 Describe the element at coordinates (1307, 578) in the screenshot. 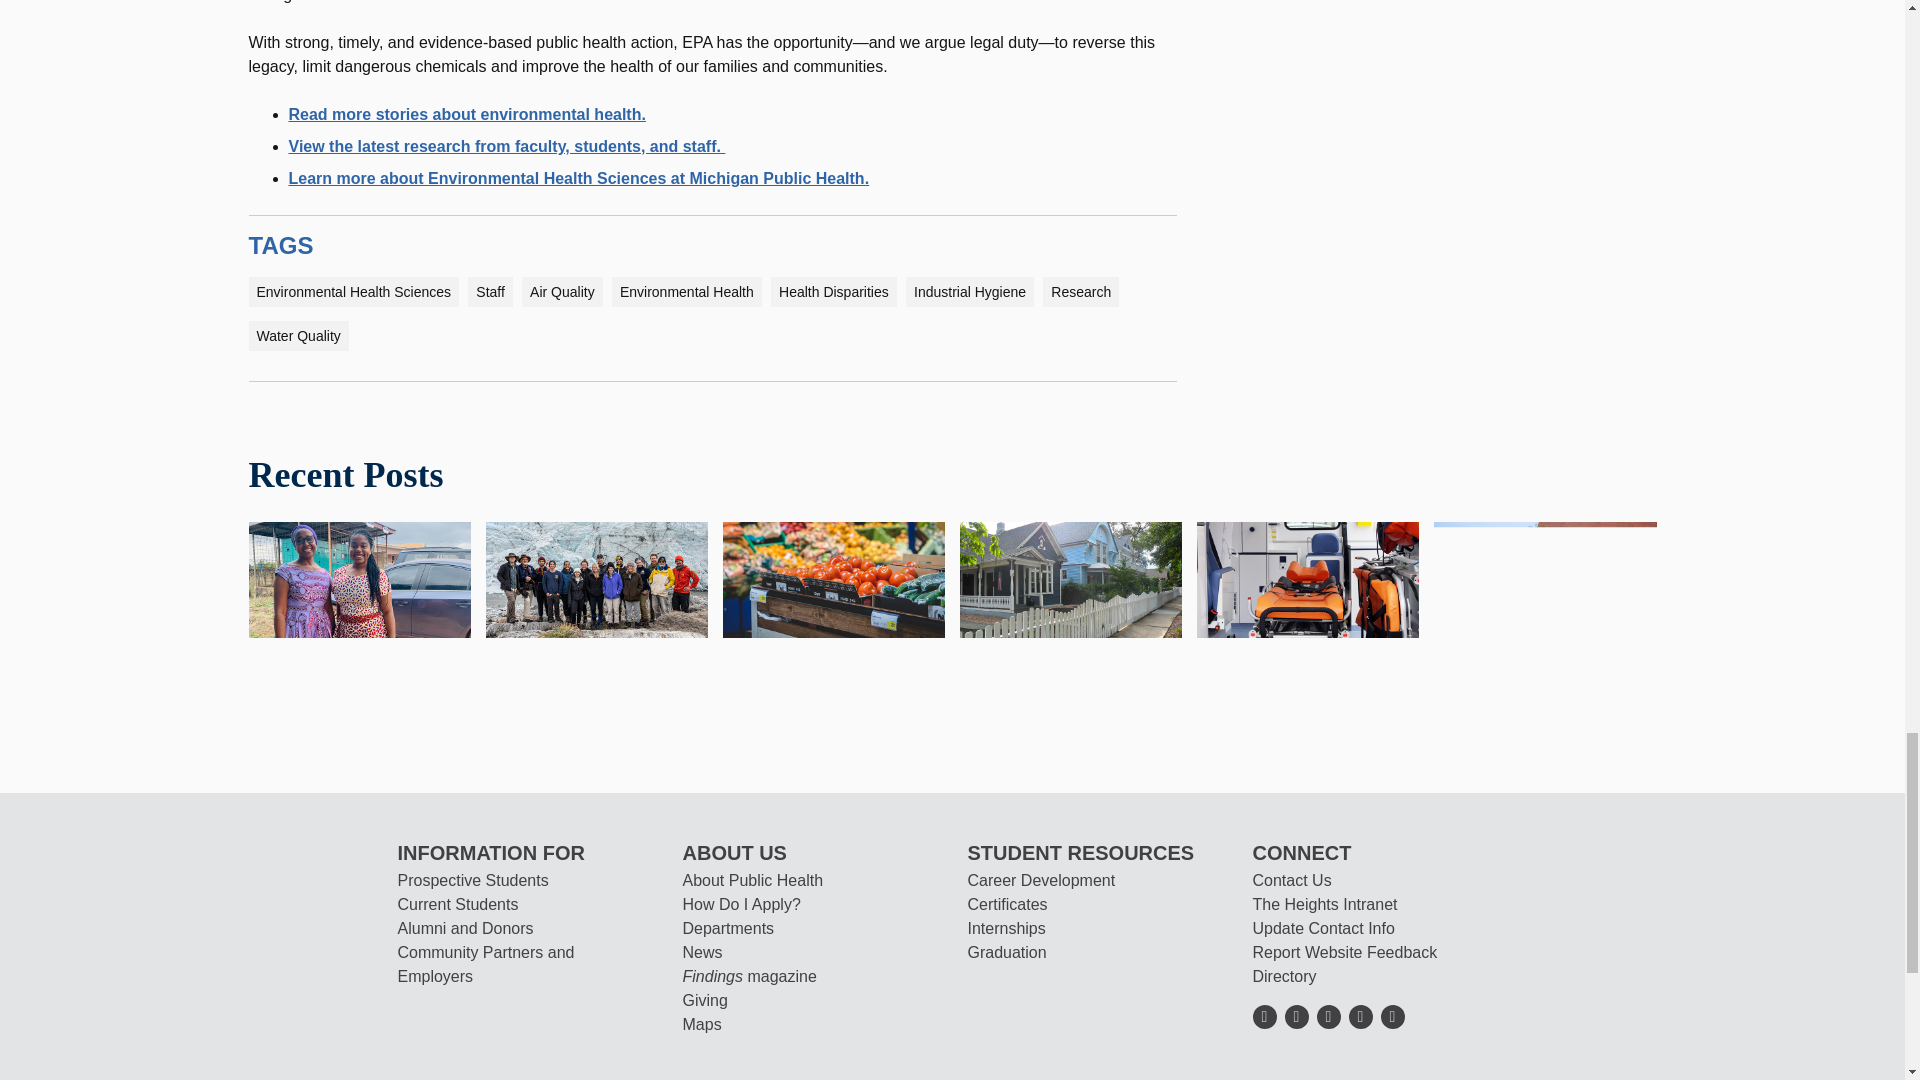

I see `Naloxone: Wide Distribution Effective in Preventing Deaths` at that location.